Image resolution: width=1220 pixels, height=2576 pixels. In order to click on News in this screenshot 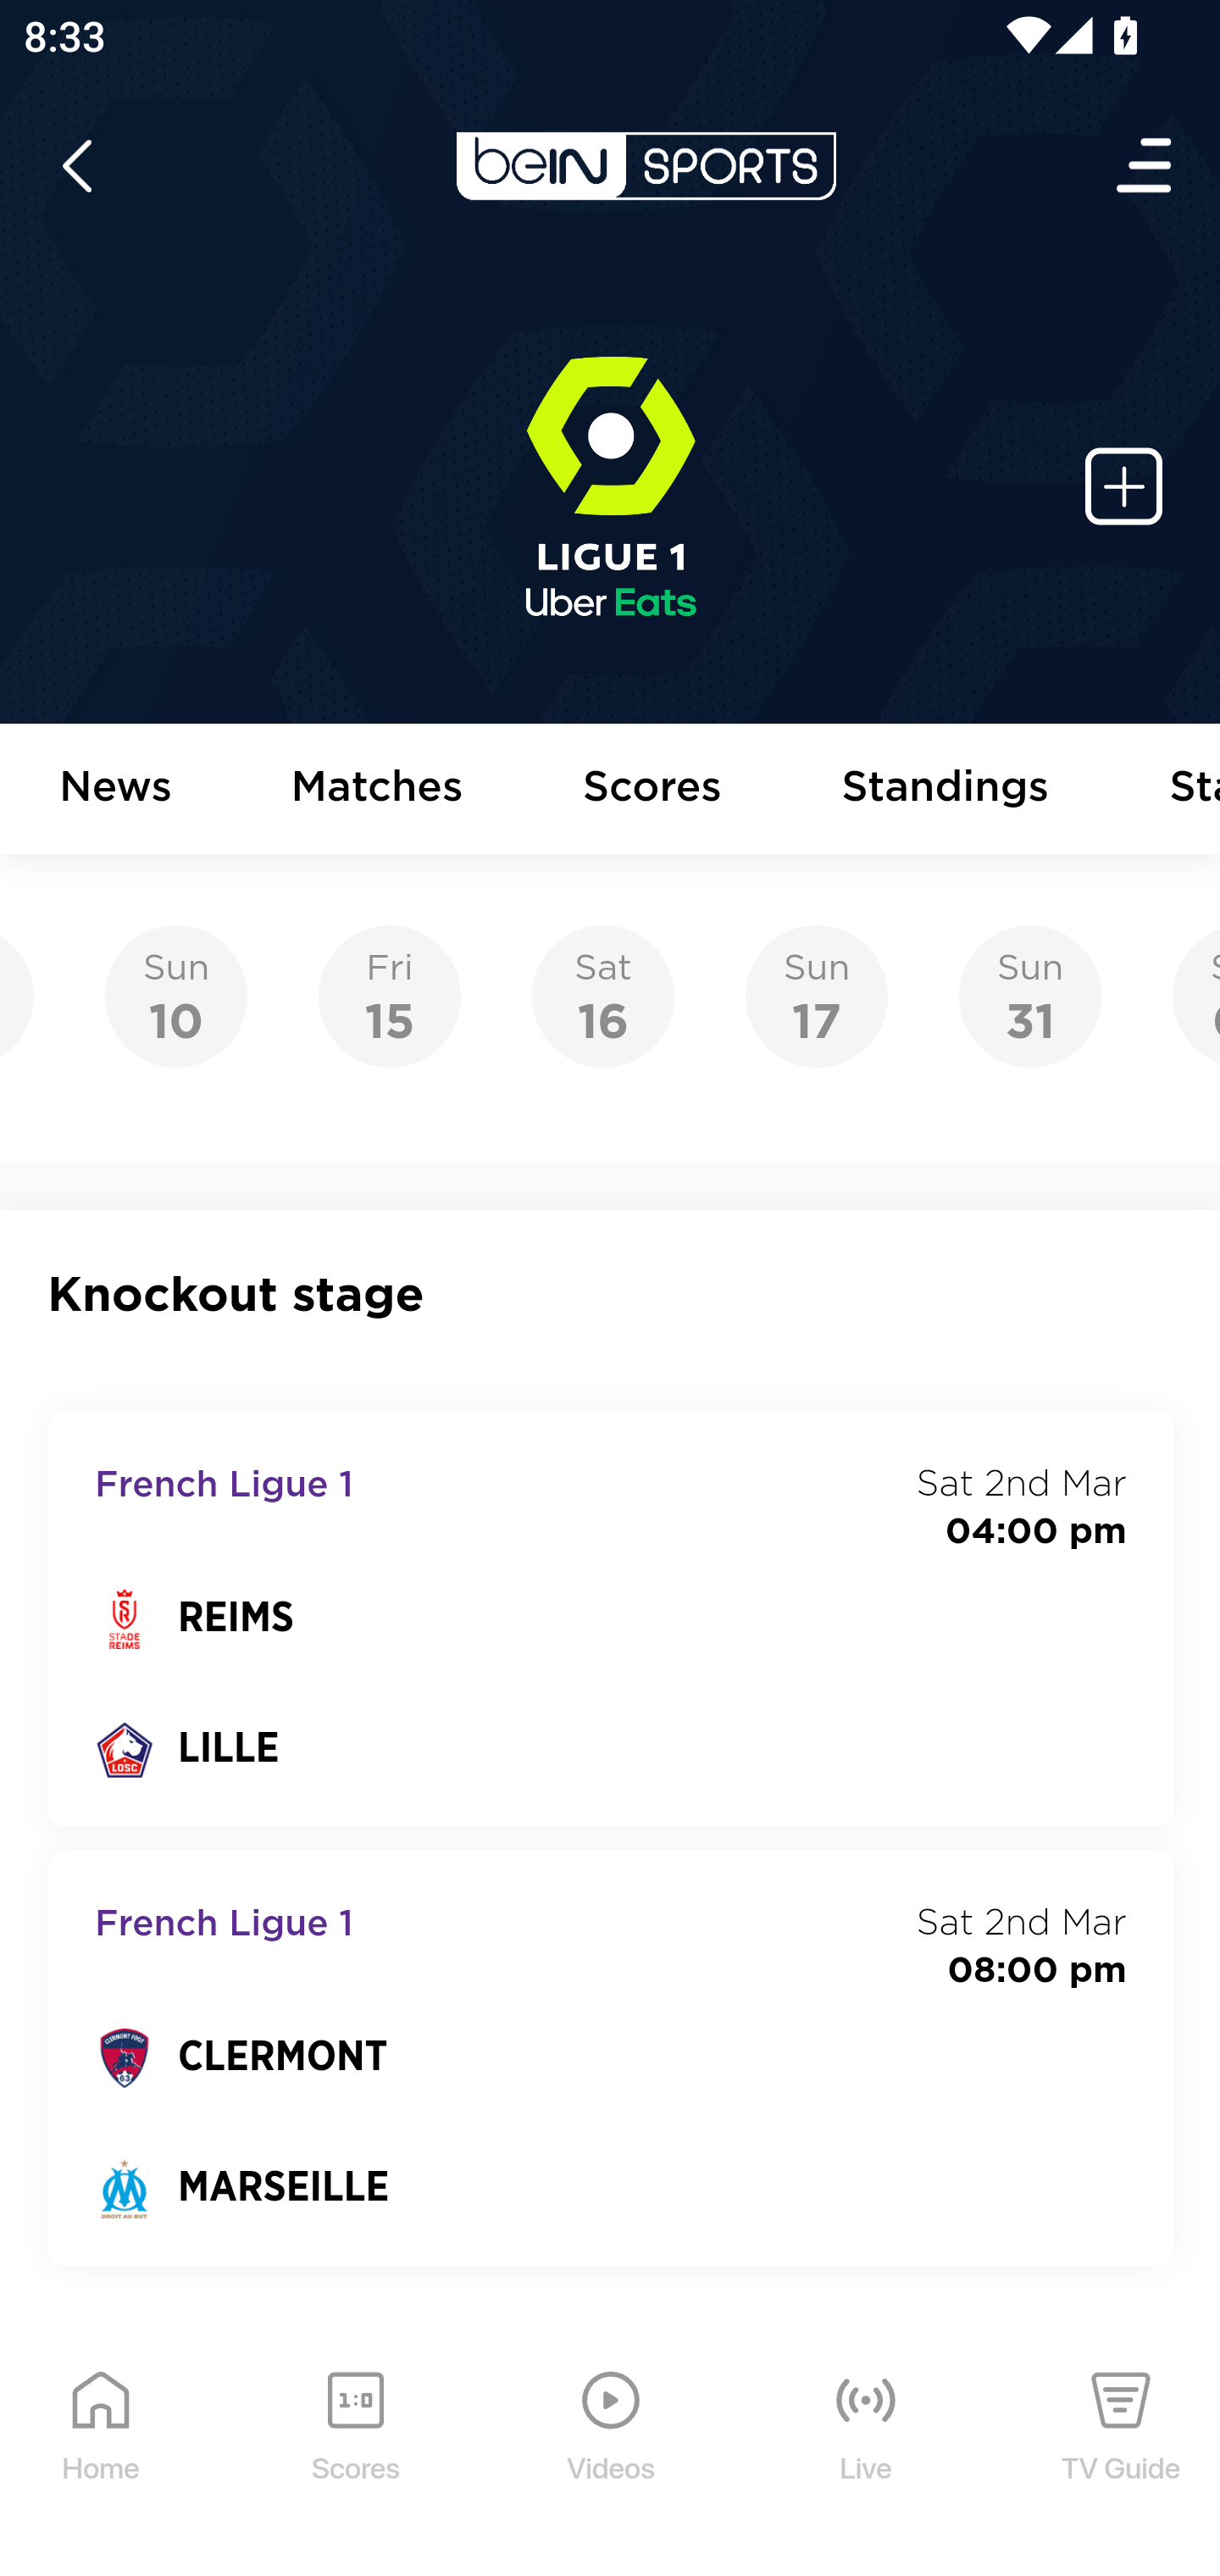, I will do `click(116, 790)`.